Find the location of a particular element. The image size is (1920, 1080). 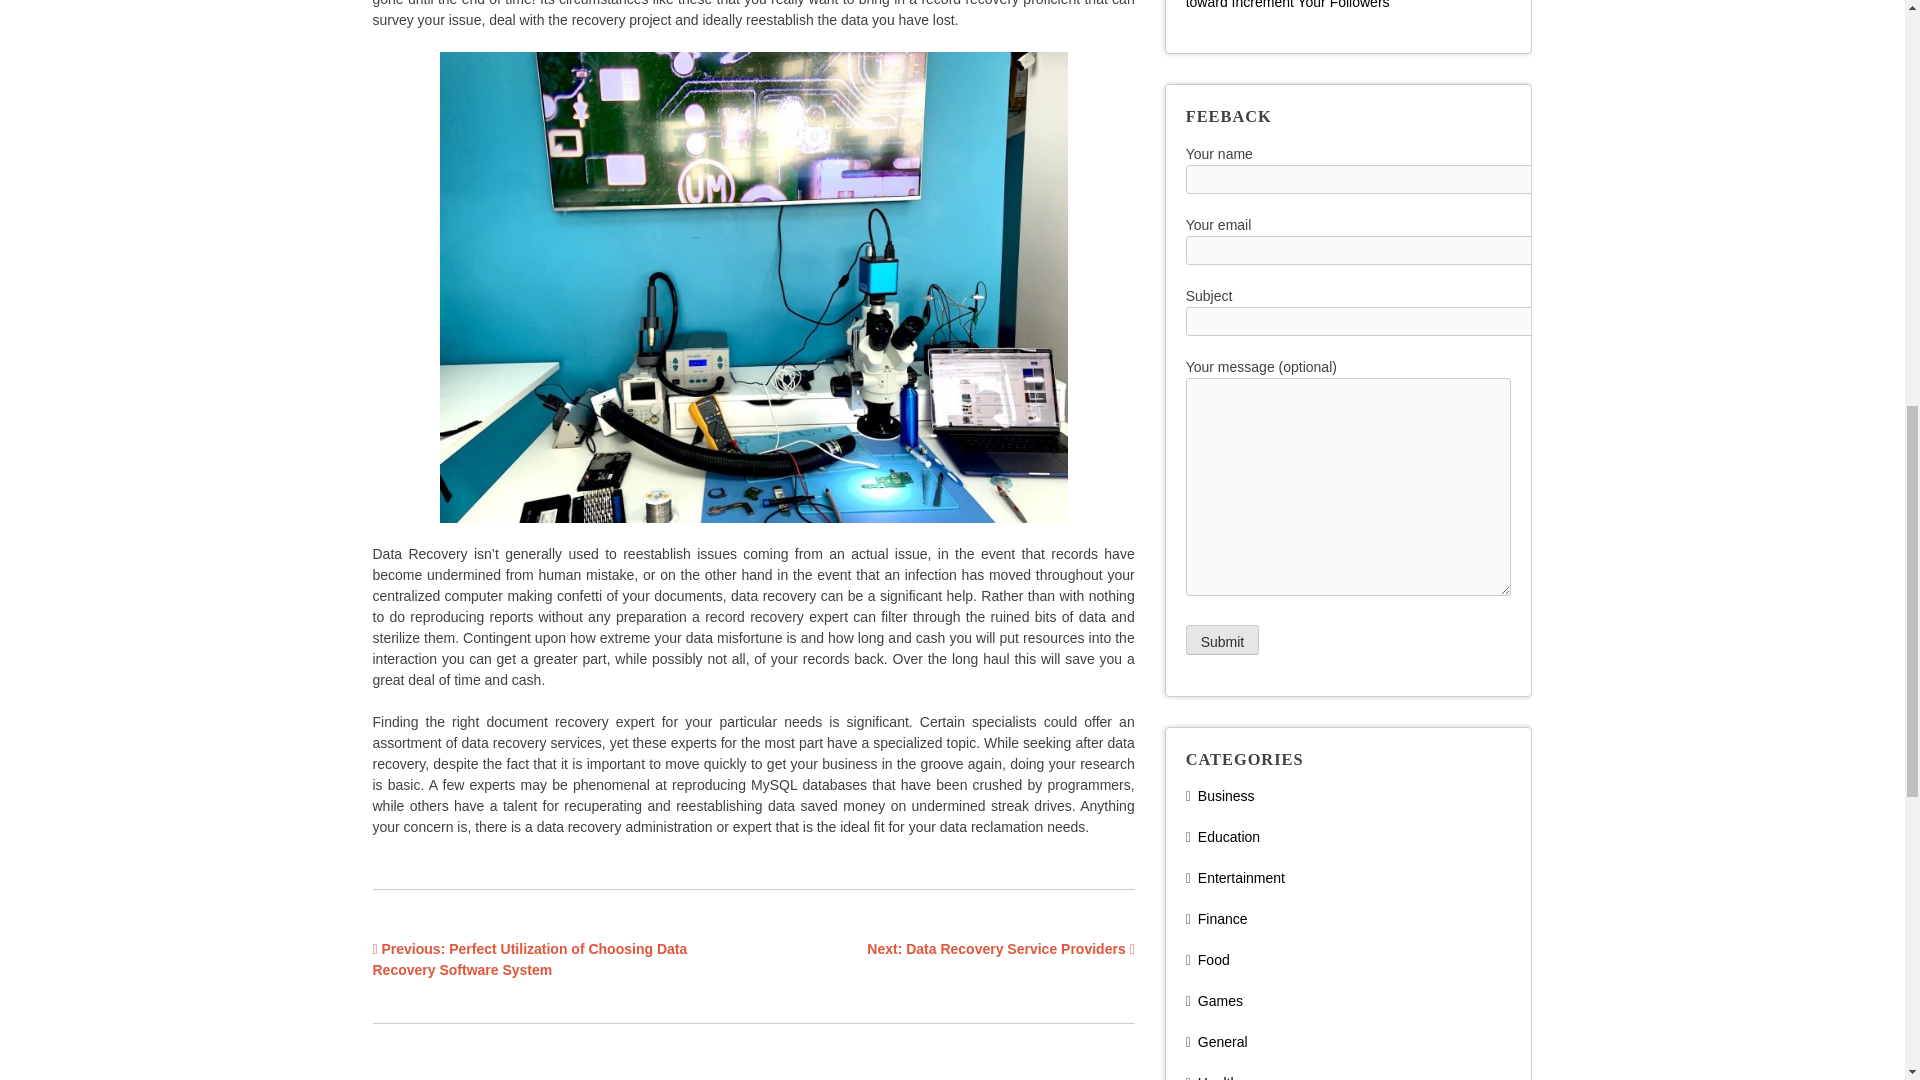

General is located at coordinates (1223, 1041).